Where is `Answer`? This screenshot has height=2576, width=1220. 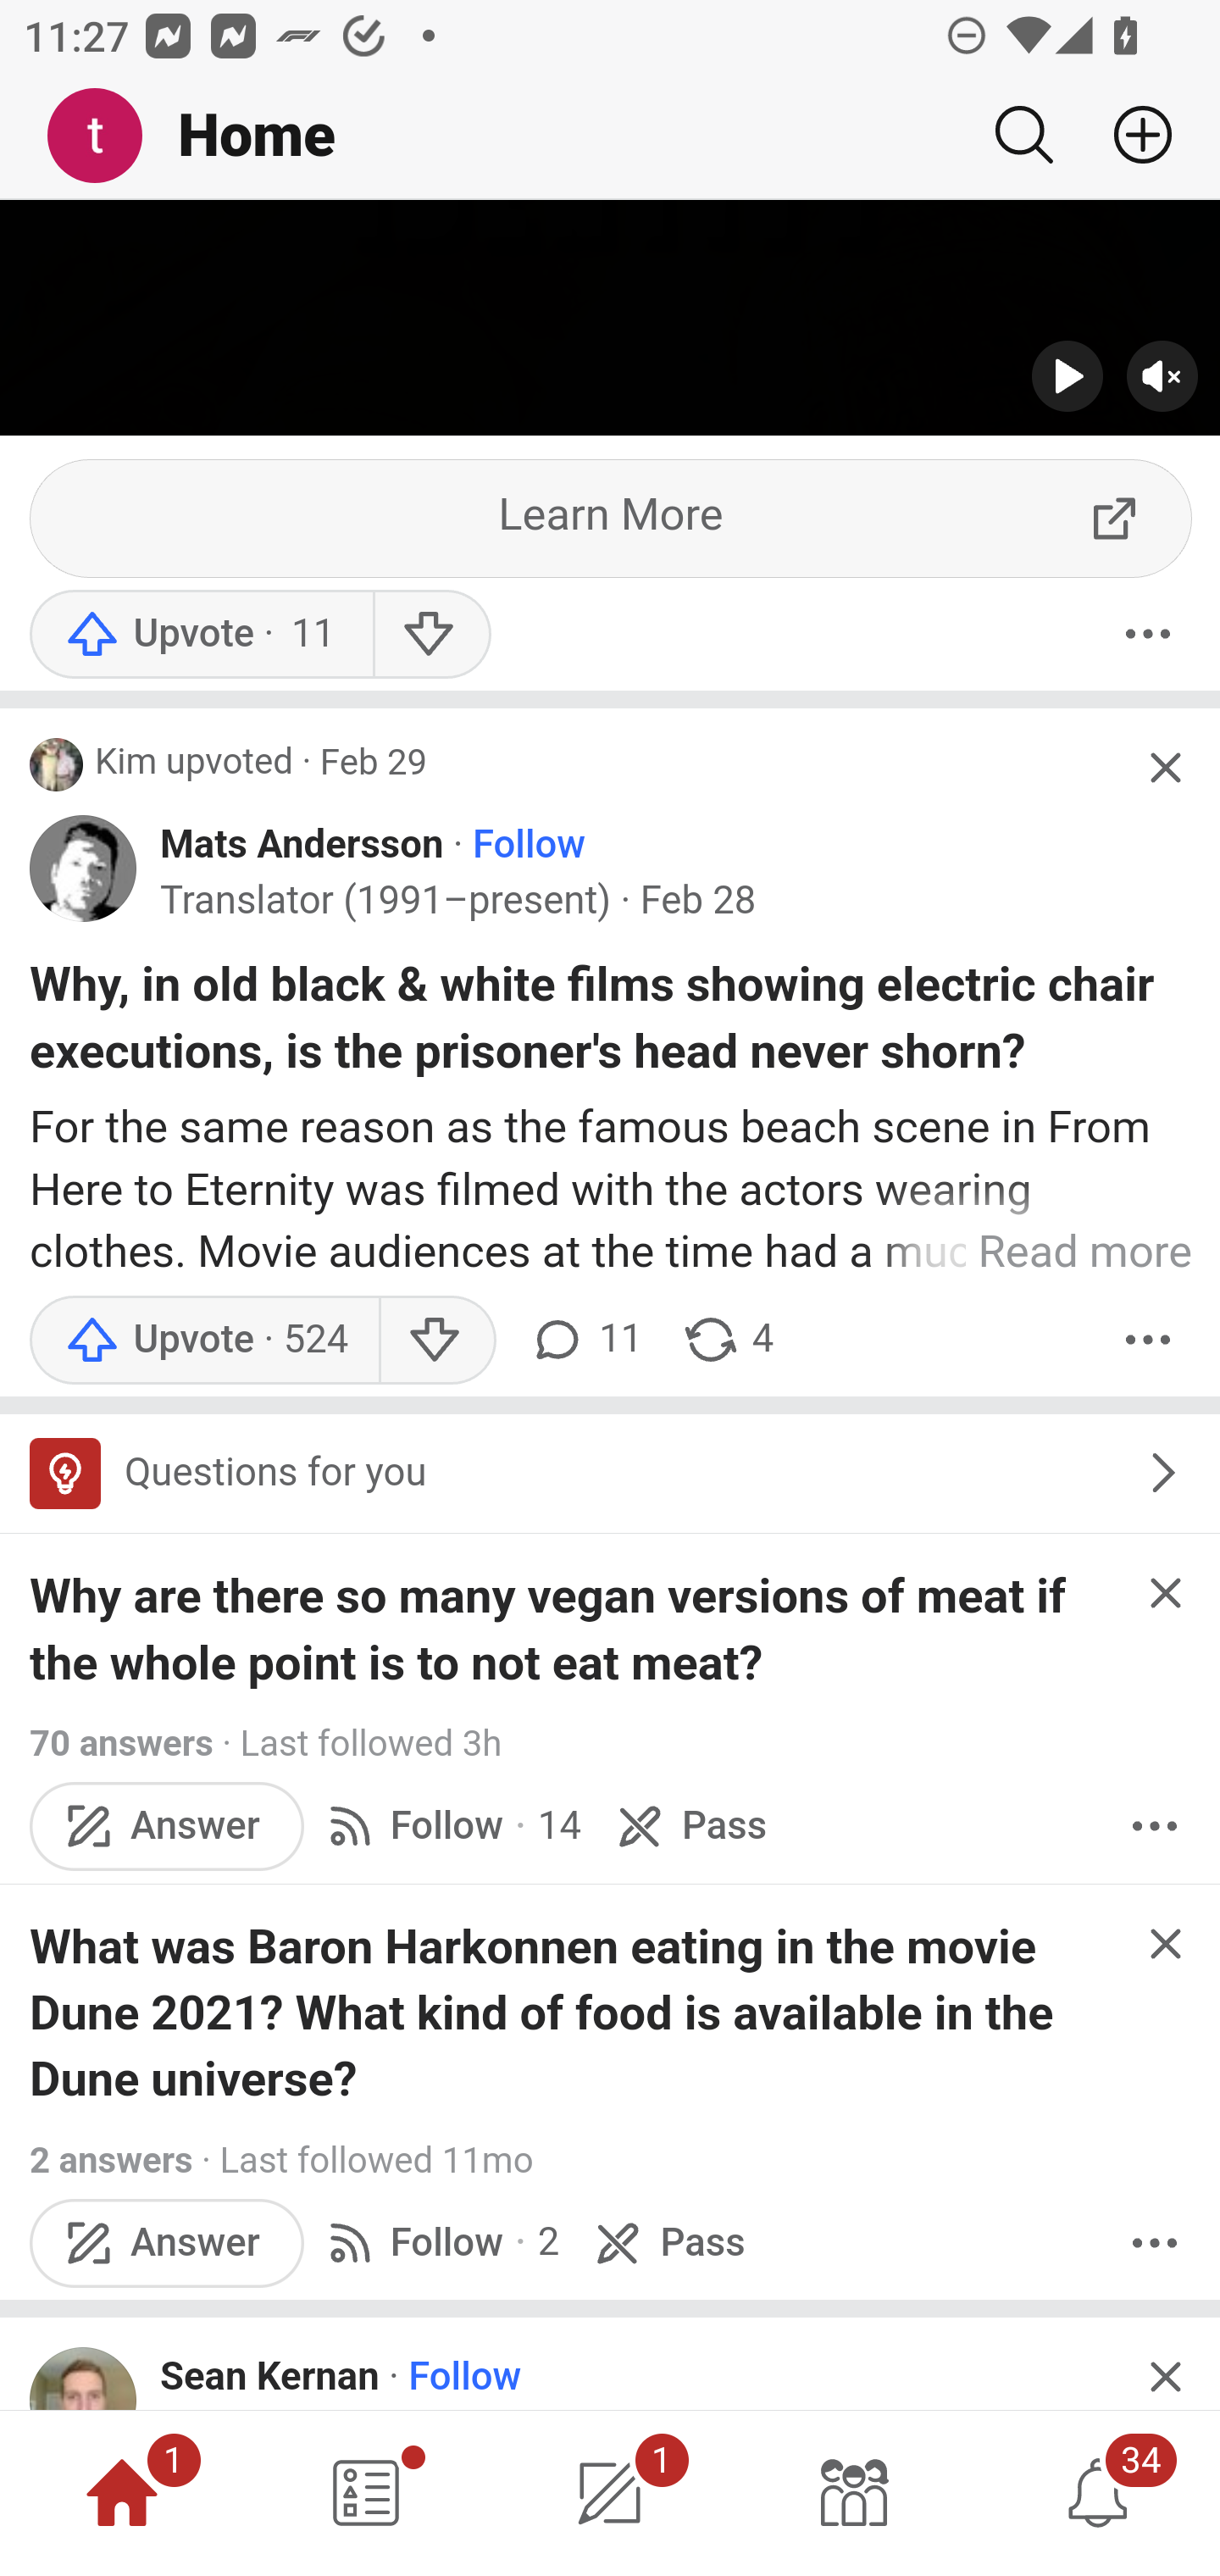 Answer is located at coordinates (167, 2245).